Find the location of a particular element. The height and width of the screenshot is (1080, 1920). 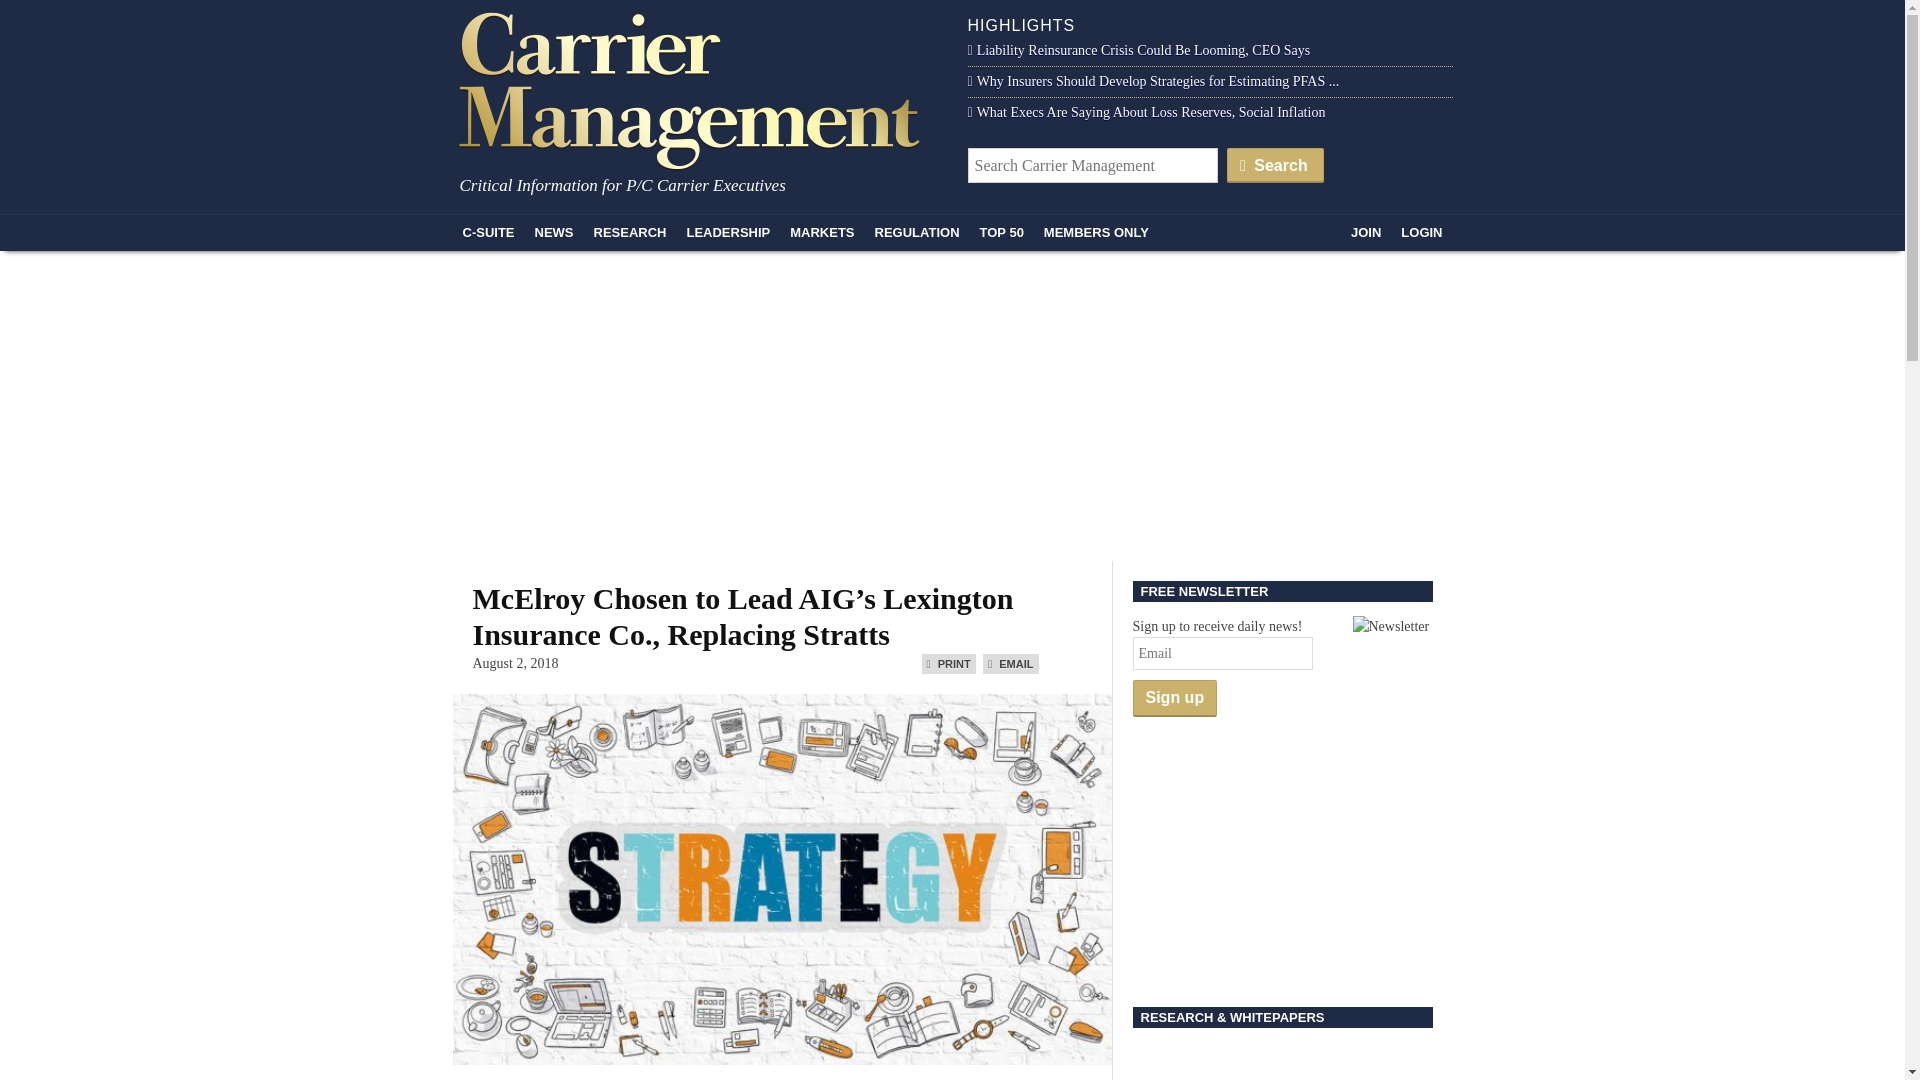

LOGIN is located at coordinates (1420, 232).